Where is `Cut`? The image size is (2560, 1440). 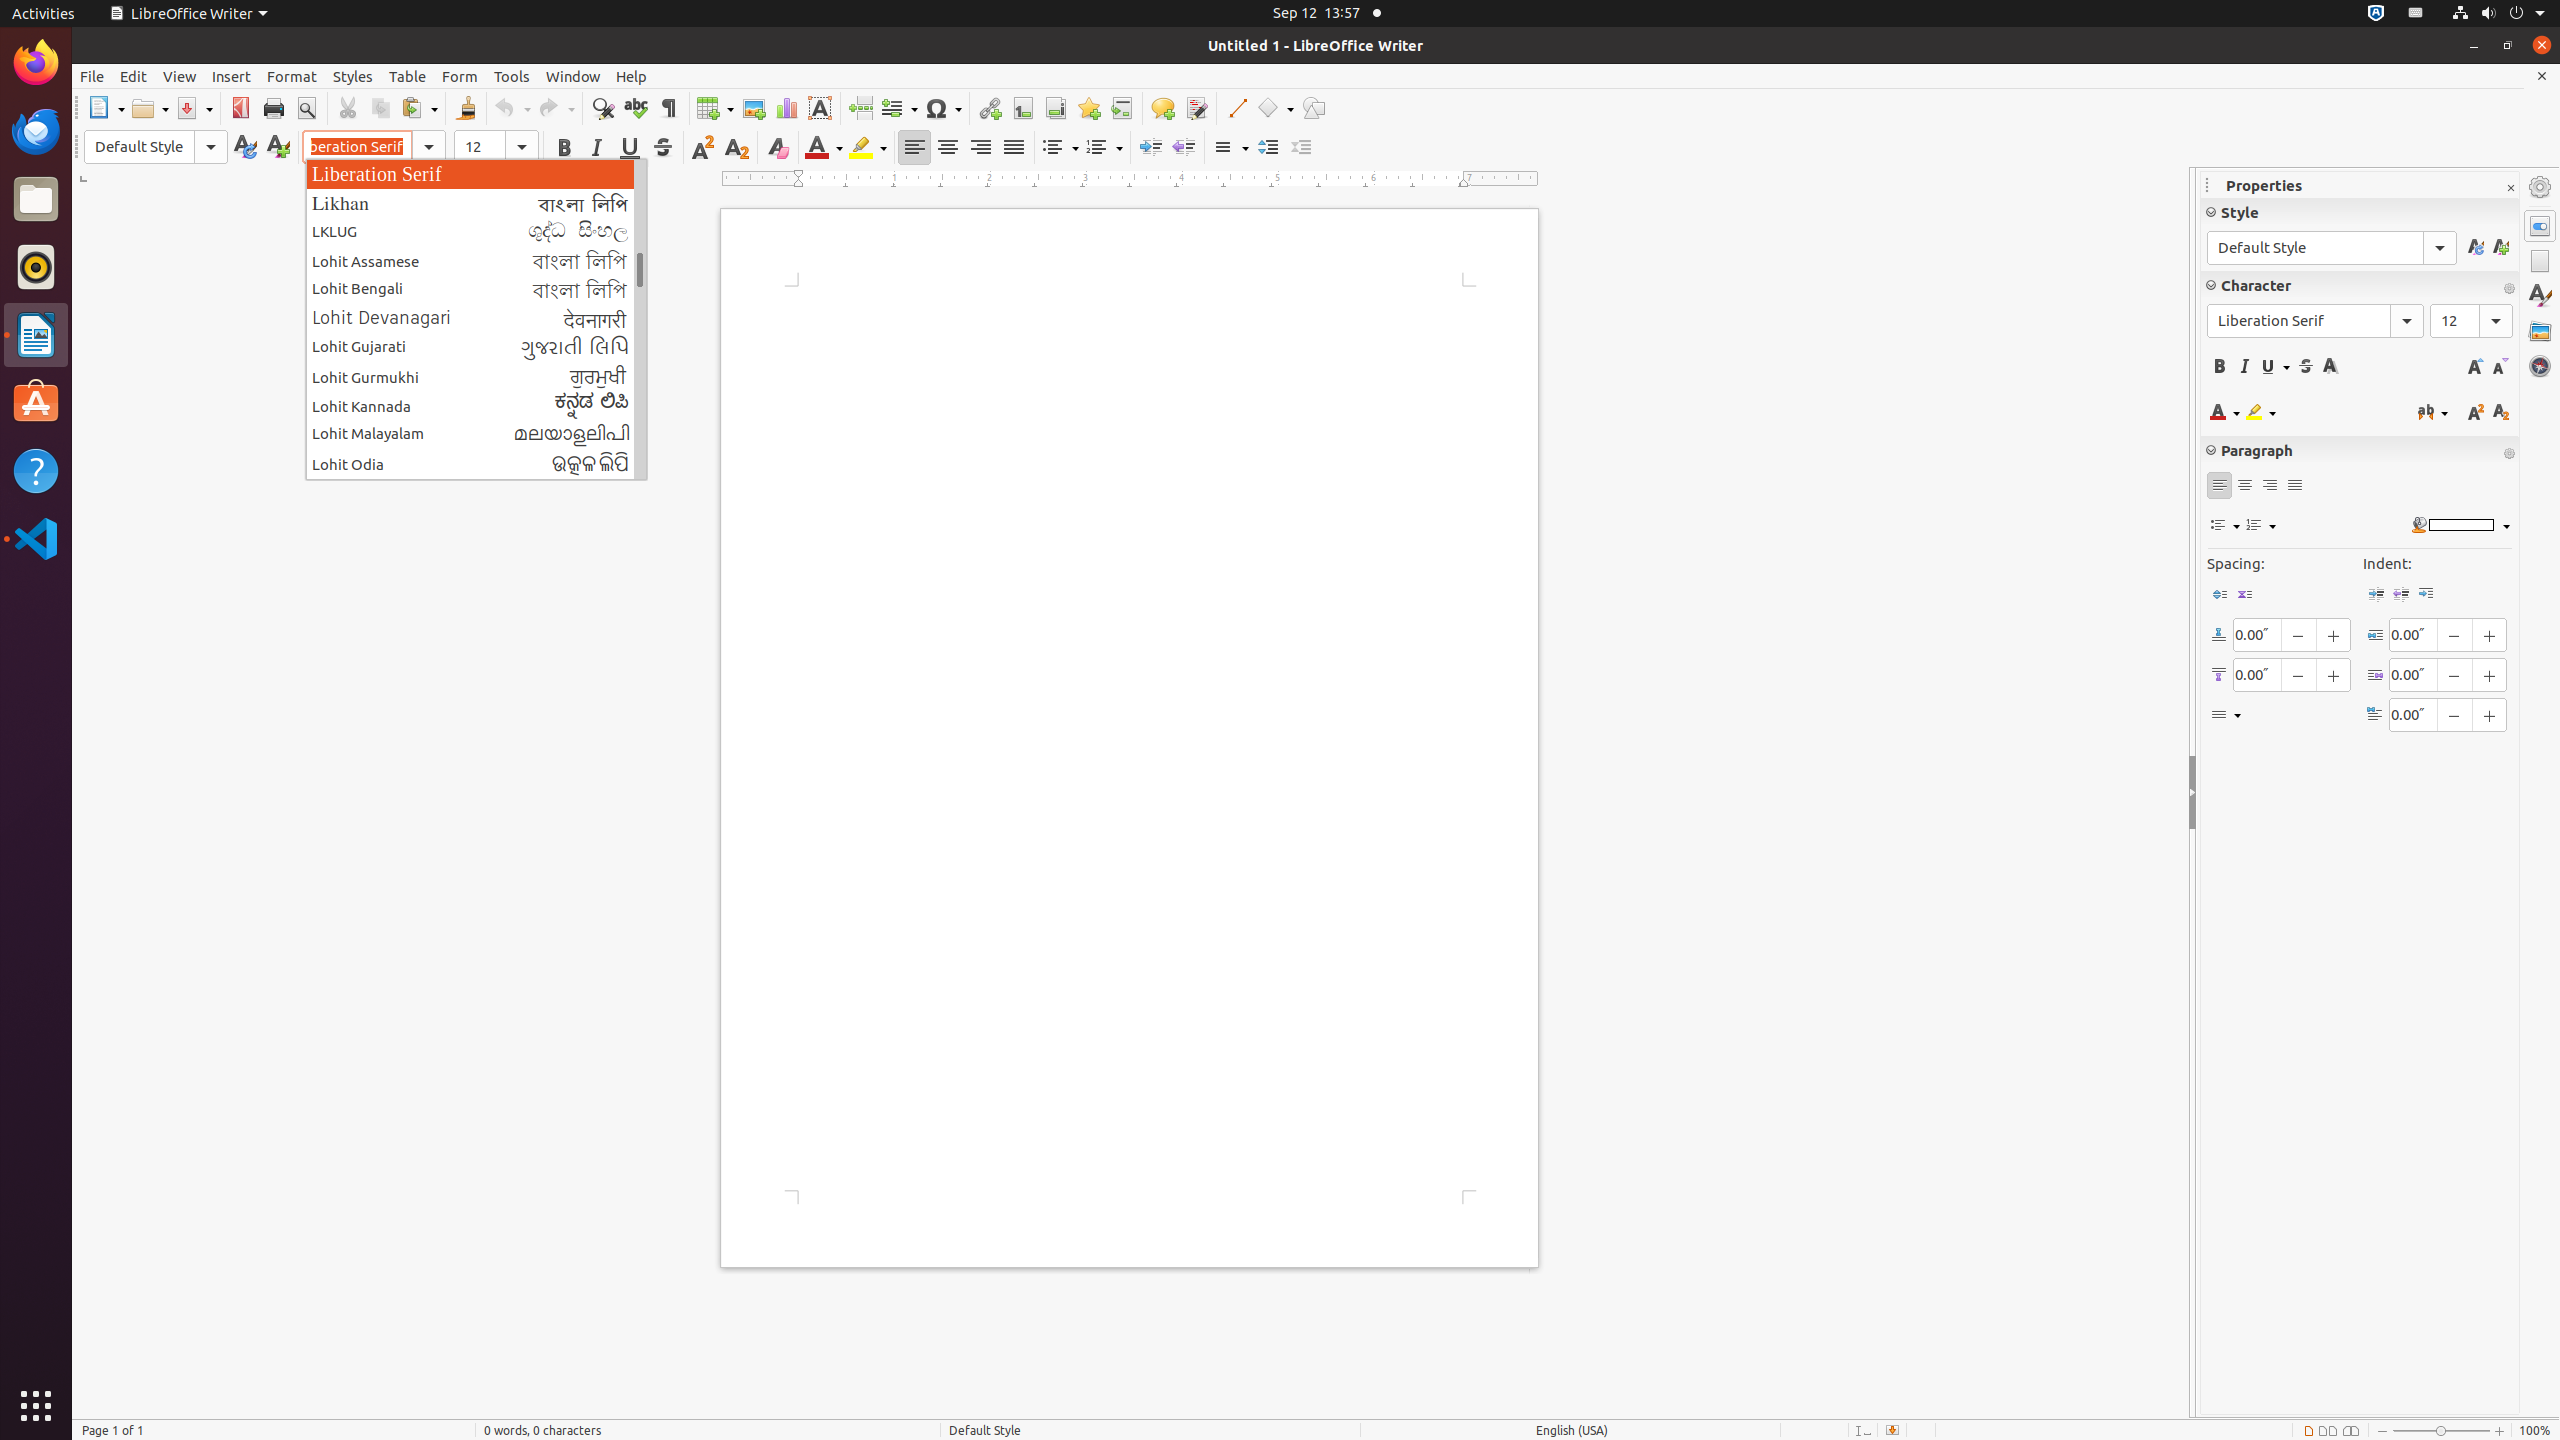 Cut is located at coordinates (348, 108).